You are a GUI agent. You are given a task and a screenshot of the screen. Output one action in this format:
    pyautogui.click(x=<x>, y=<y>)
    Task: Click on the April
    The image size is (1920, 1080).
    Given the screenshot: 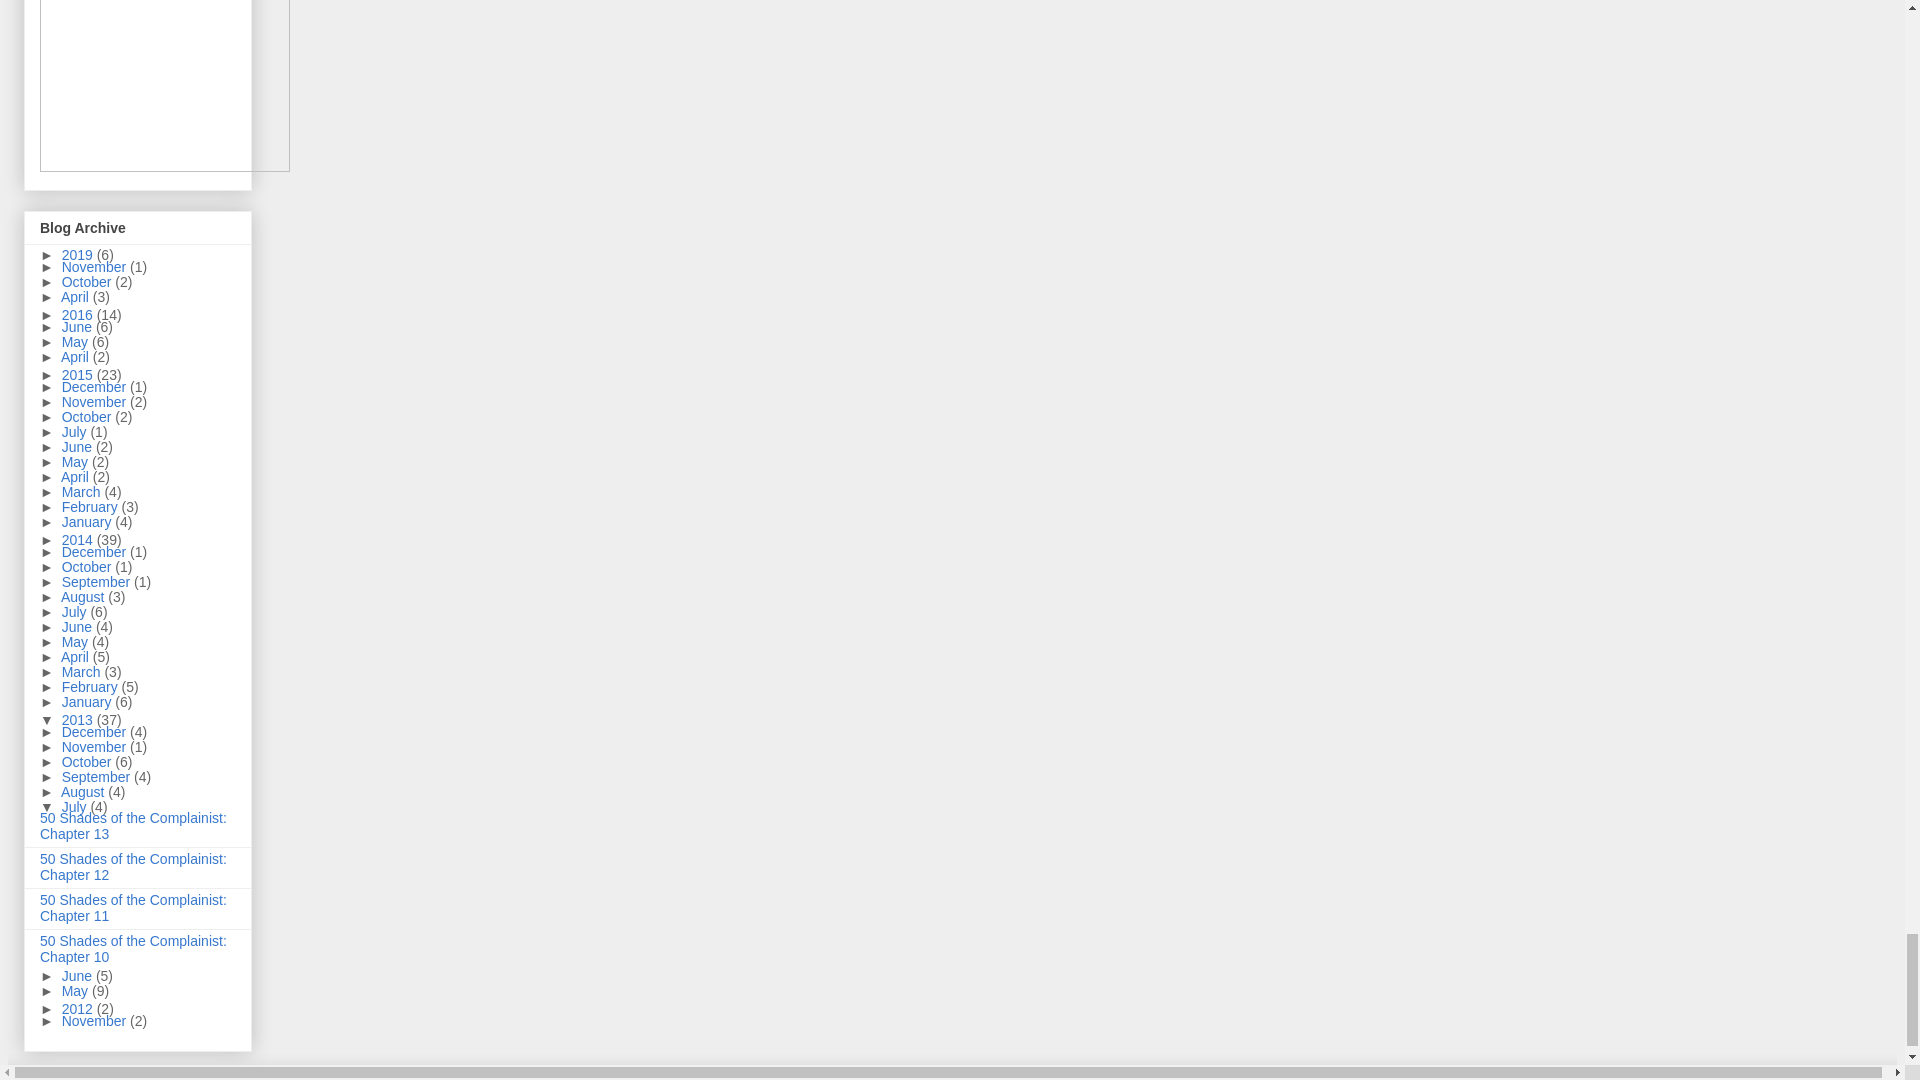 What is the action you would take?
    pyautogui.click(x=76, y=356)
    